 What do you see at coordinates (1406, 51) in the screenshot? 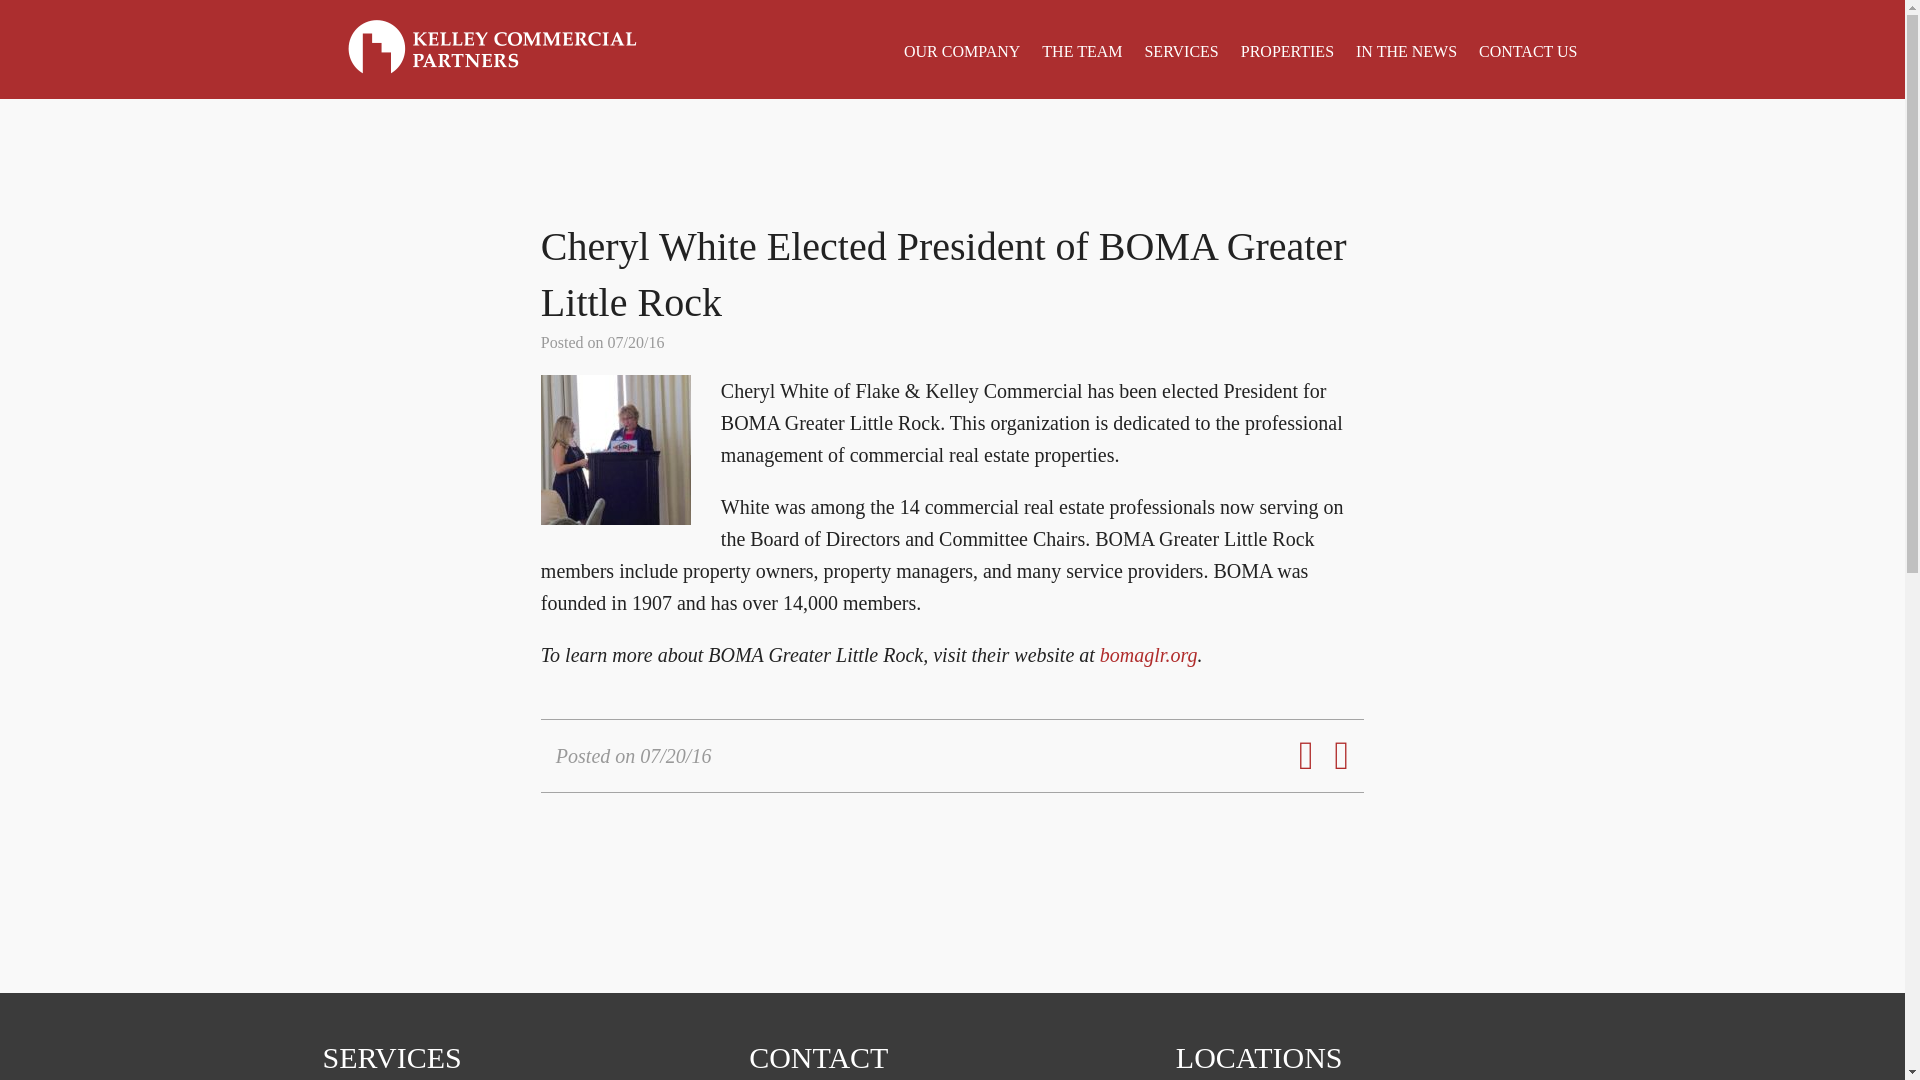
I see `IN THE NEWS` at bounding box center [1406, 51].